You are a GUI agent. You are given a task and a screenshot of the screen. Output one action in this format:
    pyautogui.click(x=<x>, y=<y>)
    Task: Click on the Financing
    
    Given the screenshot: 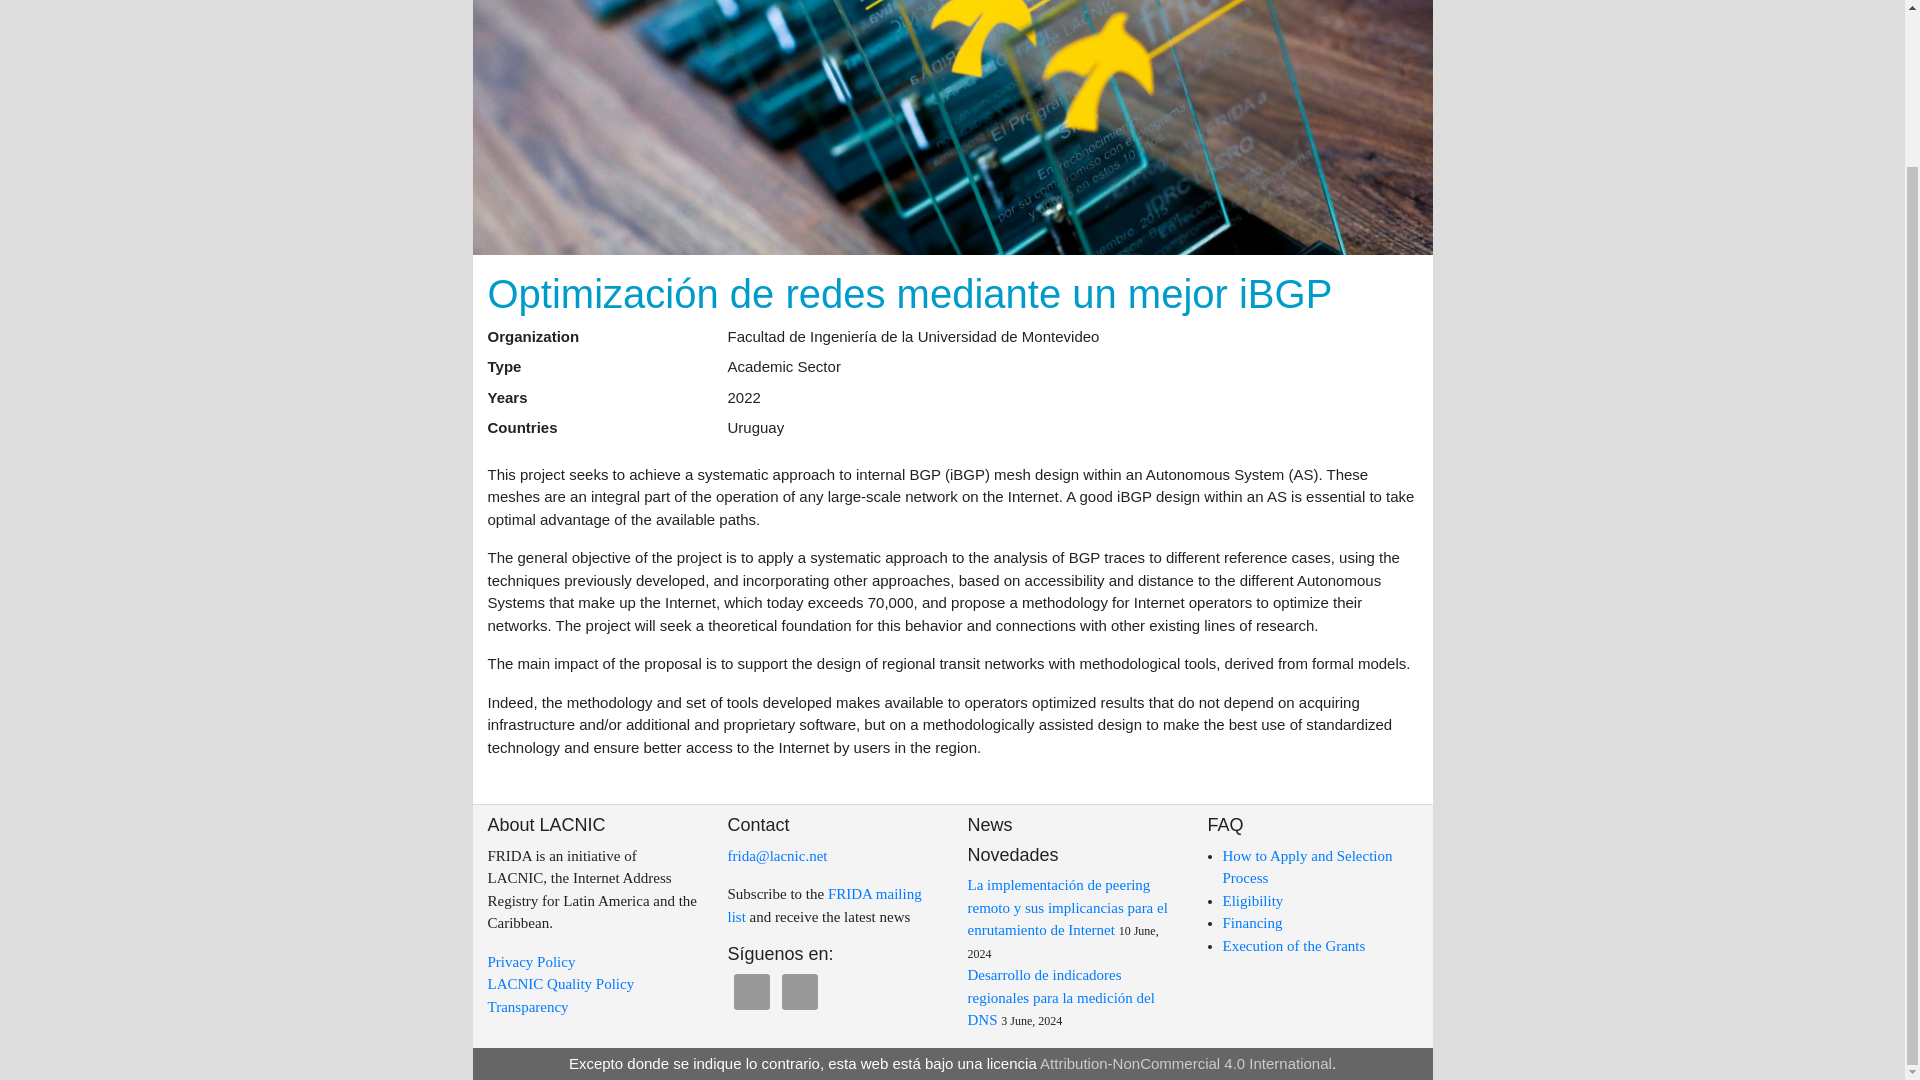 What is the action you would take?
    pyautogui.click(x=1252, y=922)
    